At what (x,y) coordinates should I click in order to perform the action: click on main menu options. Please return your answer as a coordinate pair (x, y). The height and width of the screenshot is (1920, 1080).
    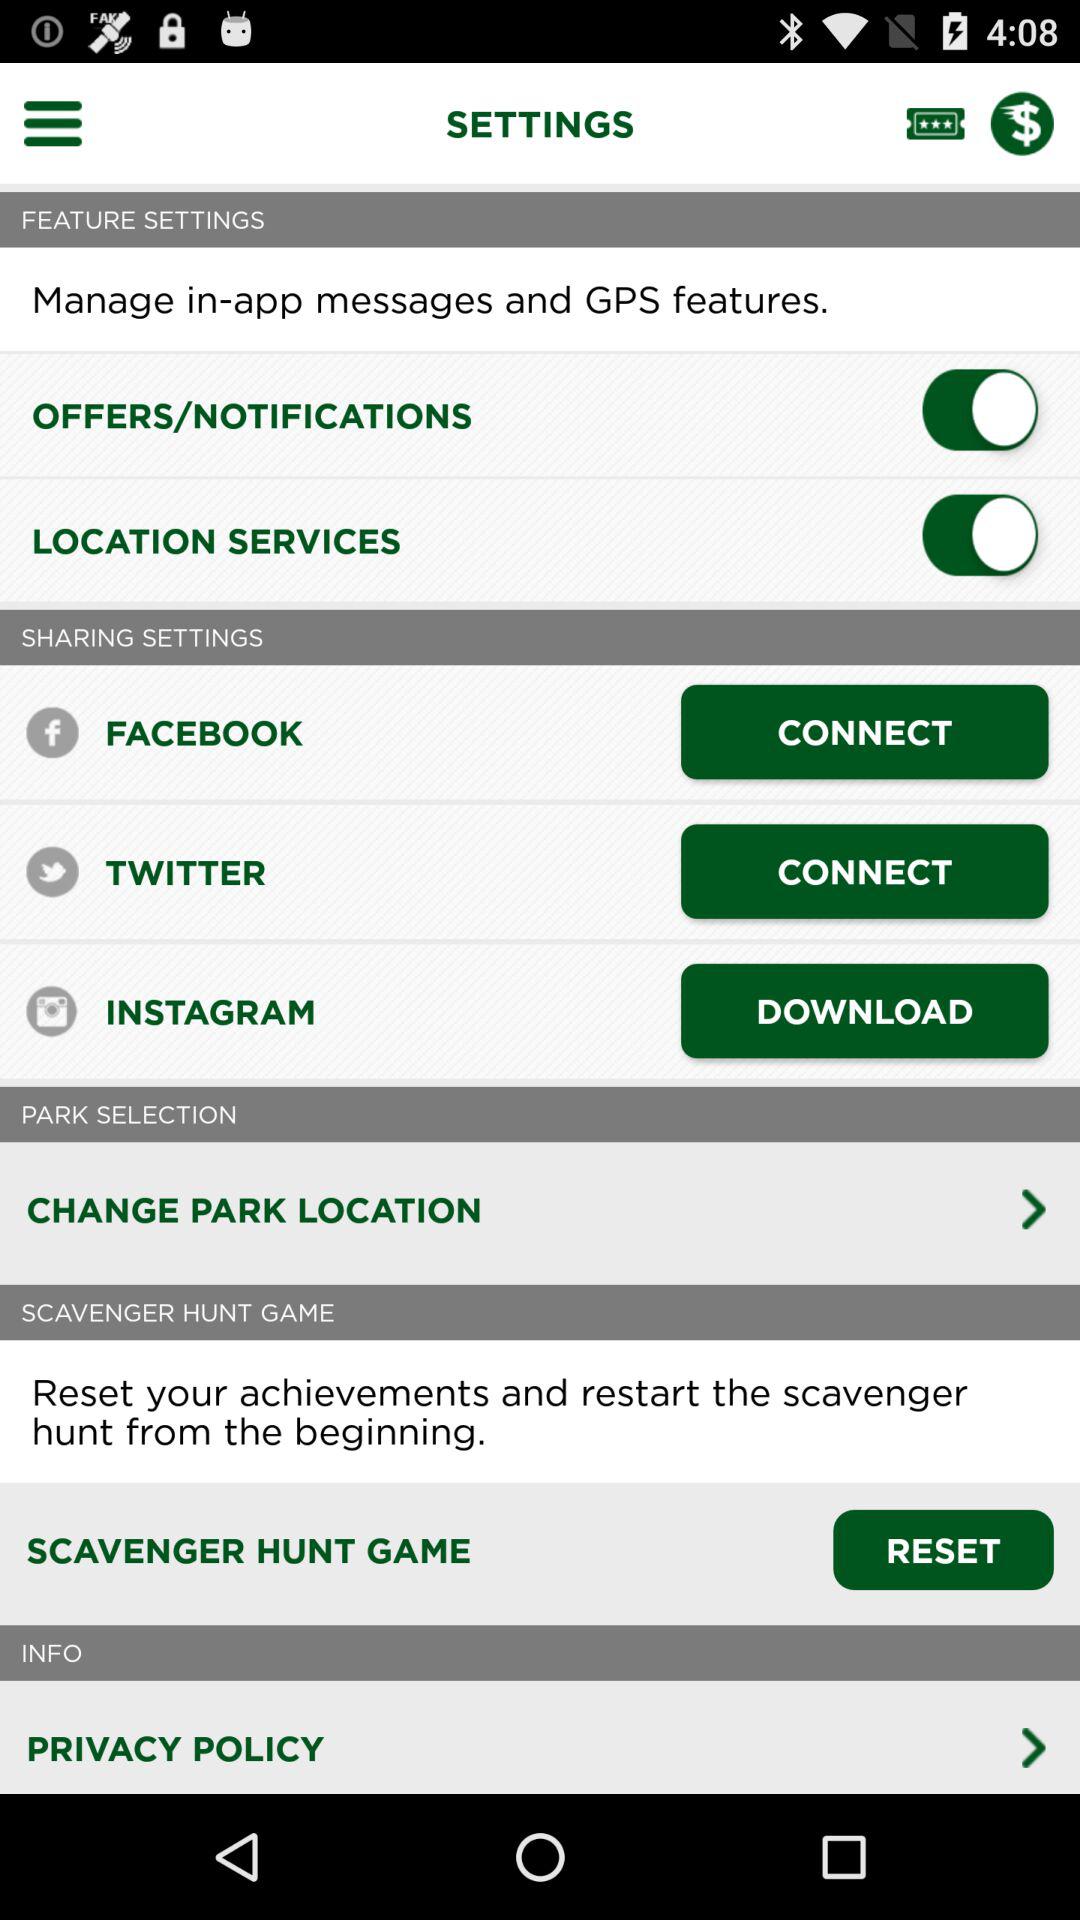
    Looking at the image, I should click on (66, 123).